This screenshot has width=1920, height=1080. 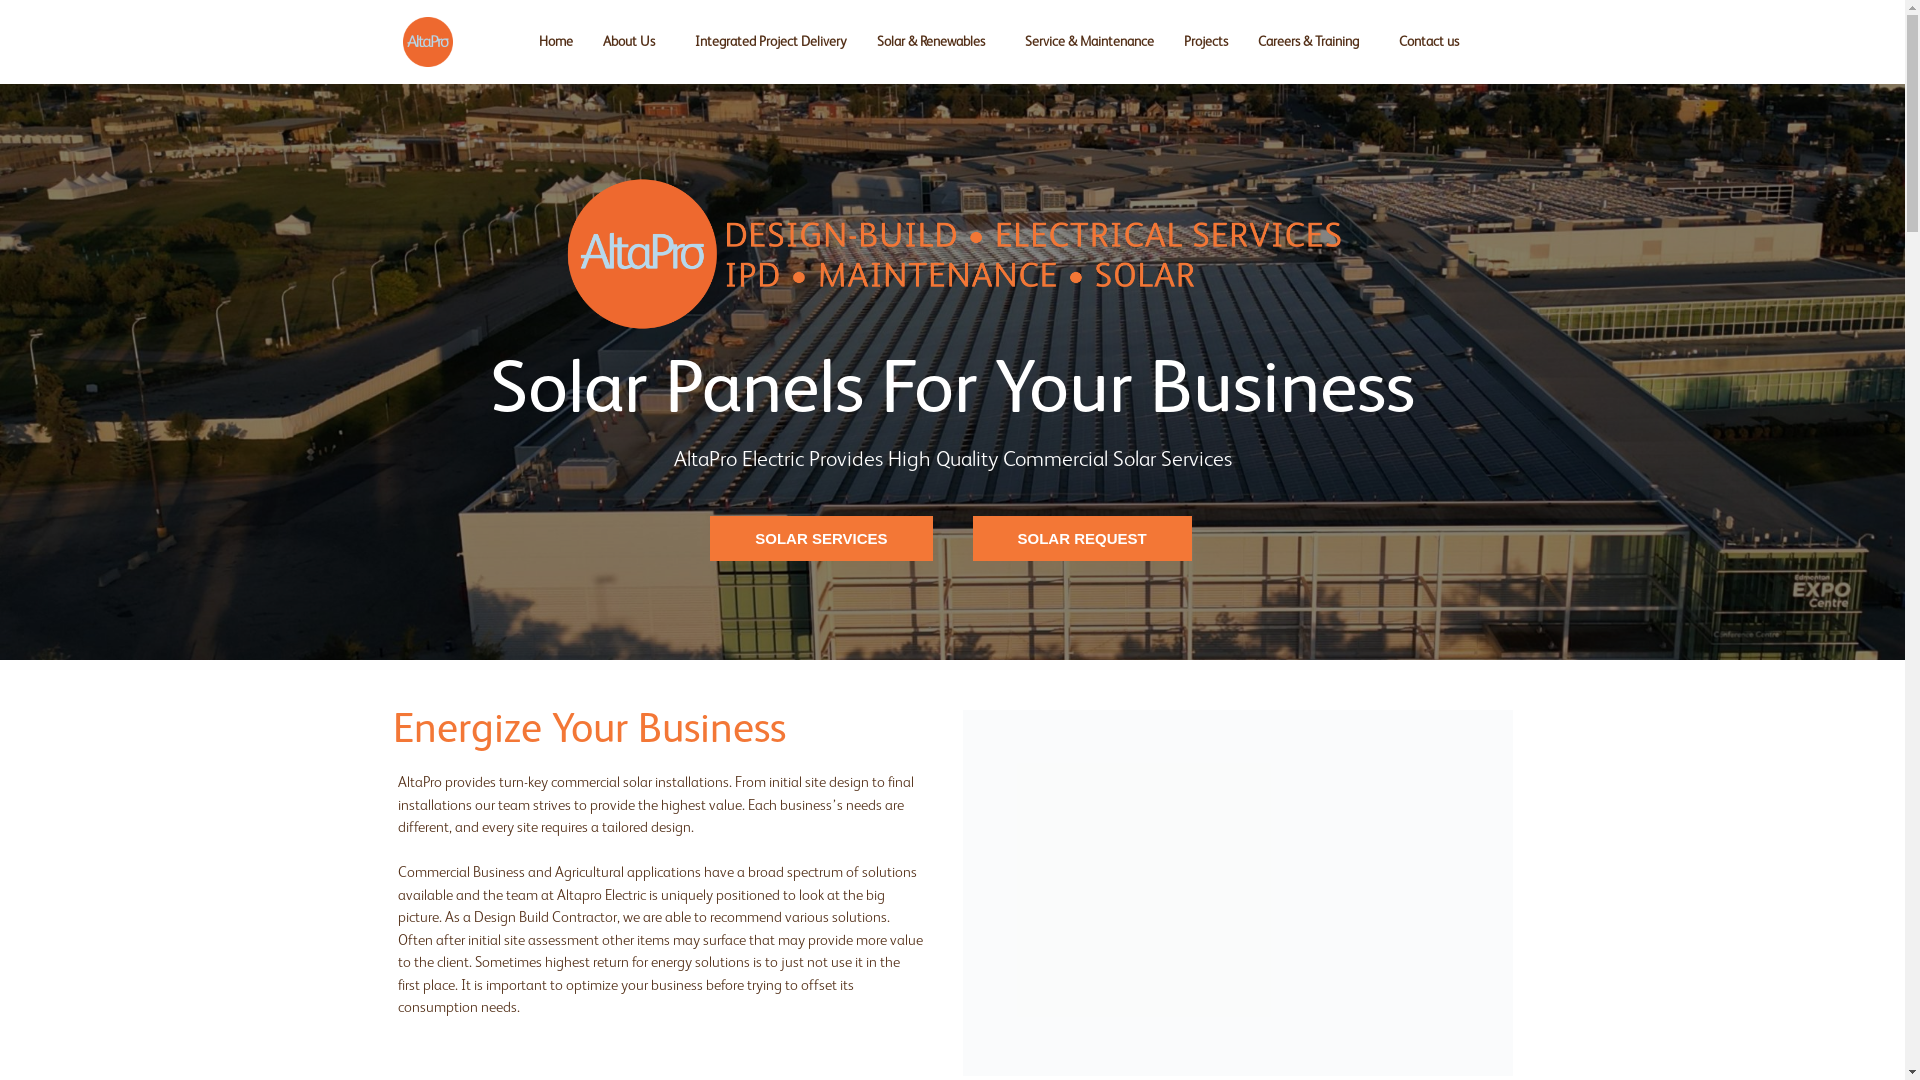 What do you see at coordinates (936, 42) in the screenshot?
I see `Solar & Renewables` at bounding box center [936, 42].